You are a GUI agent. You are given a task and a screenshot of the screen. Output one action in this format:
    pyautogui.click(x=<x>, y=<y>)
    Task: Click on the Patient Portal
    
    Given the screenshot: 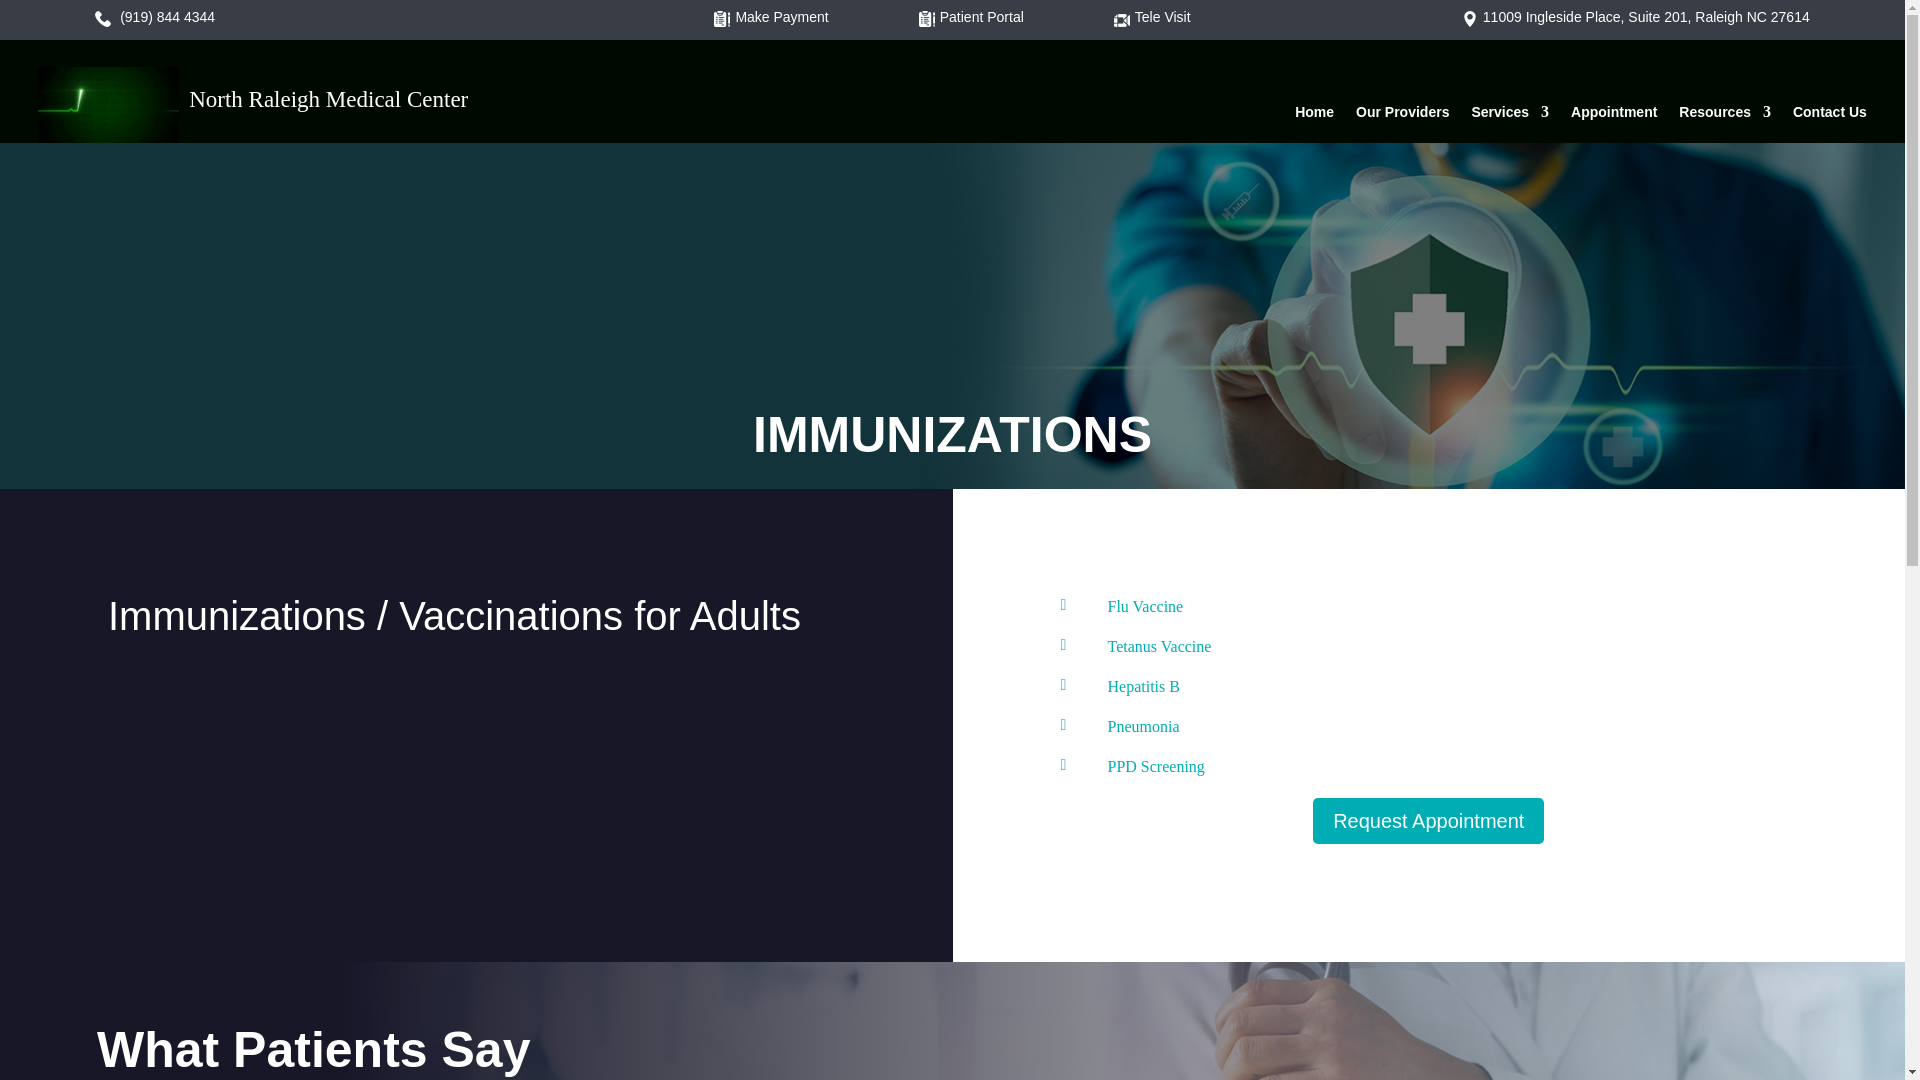 What is the action you would take?
    pyautogui.click(x=1004, y=16)
    